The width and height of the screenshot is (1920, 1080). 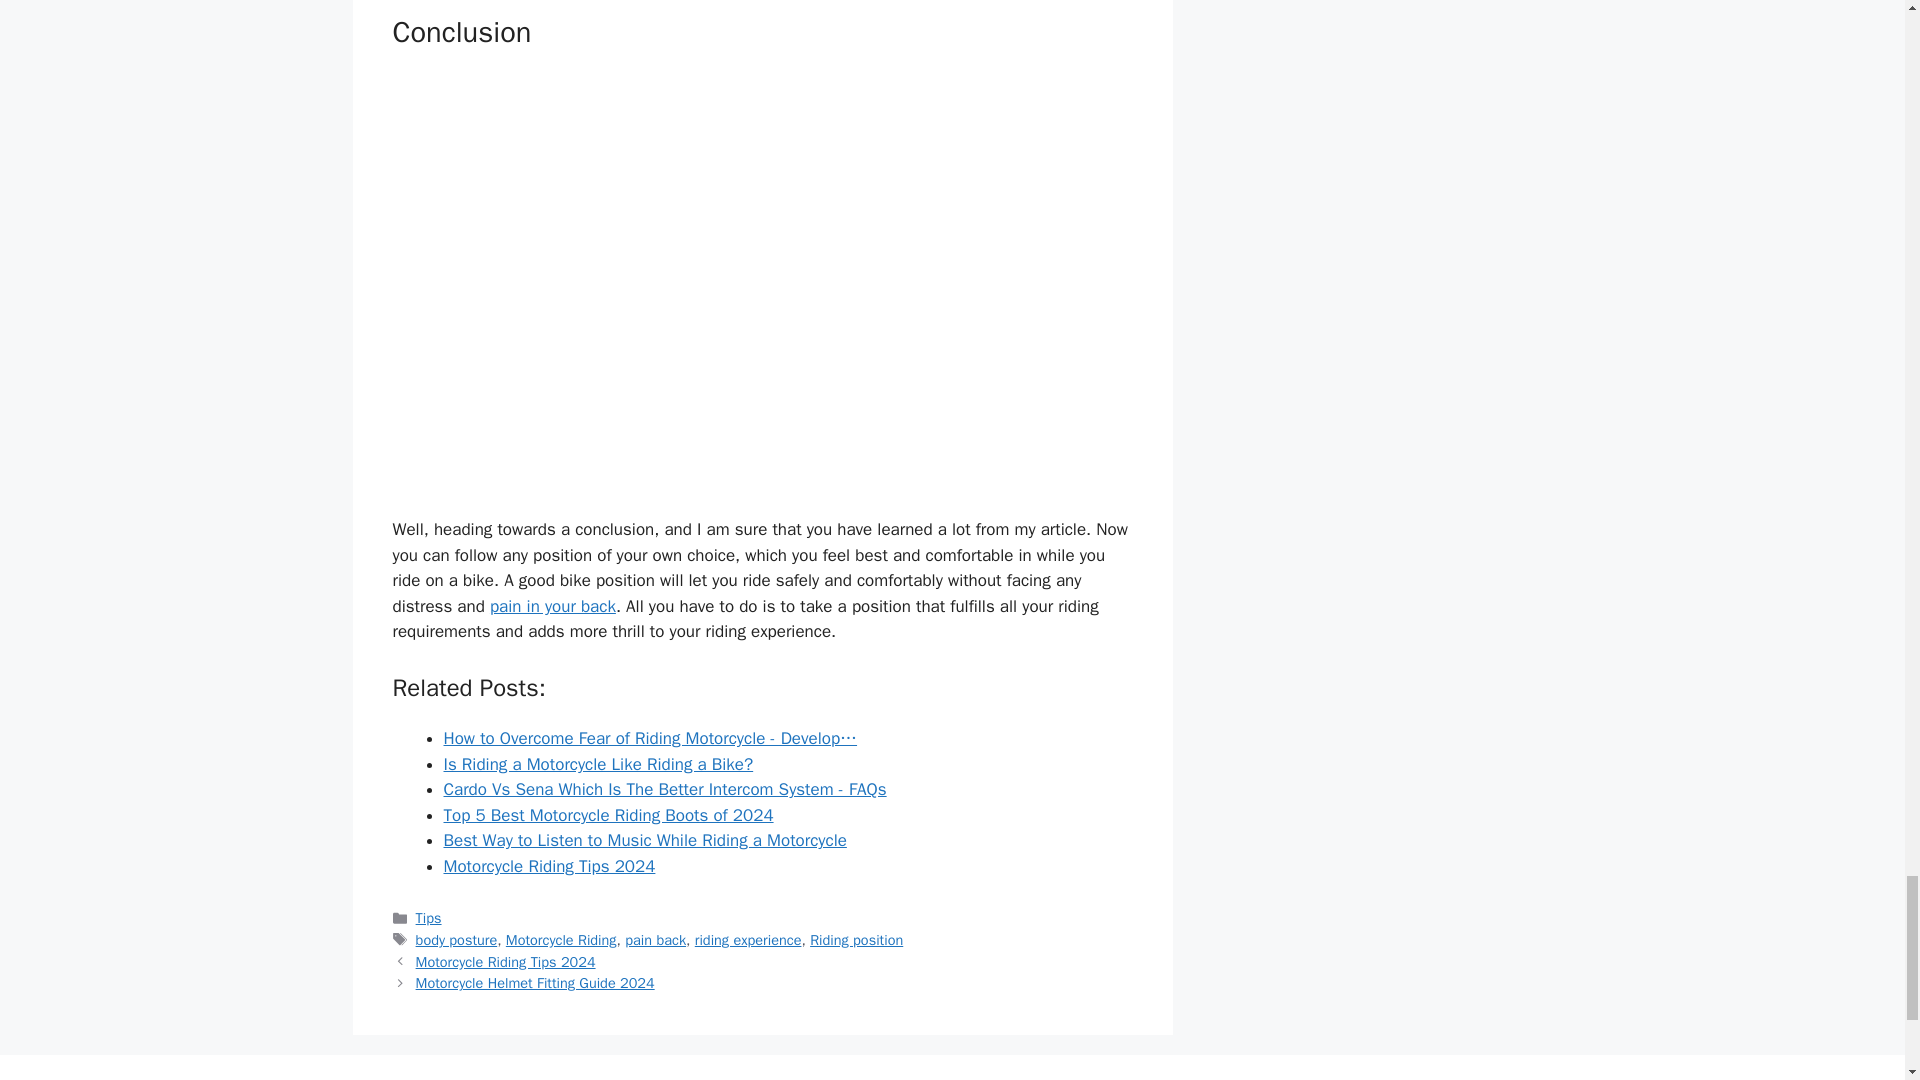 What do you see at coordinates (665, 789) in the screenshot?
I see `Cardo Vs Sena Which Is The Better Intercom System - FAQs` at bounding box center [665, 789].